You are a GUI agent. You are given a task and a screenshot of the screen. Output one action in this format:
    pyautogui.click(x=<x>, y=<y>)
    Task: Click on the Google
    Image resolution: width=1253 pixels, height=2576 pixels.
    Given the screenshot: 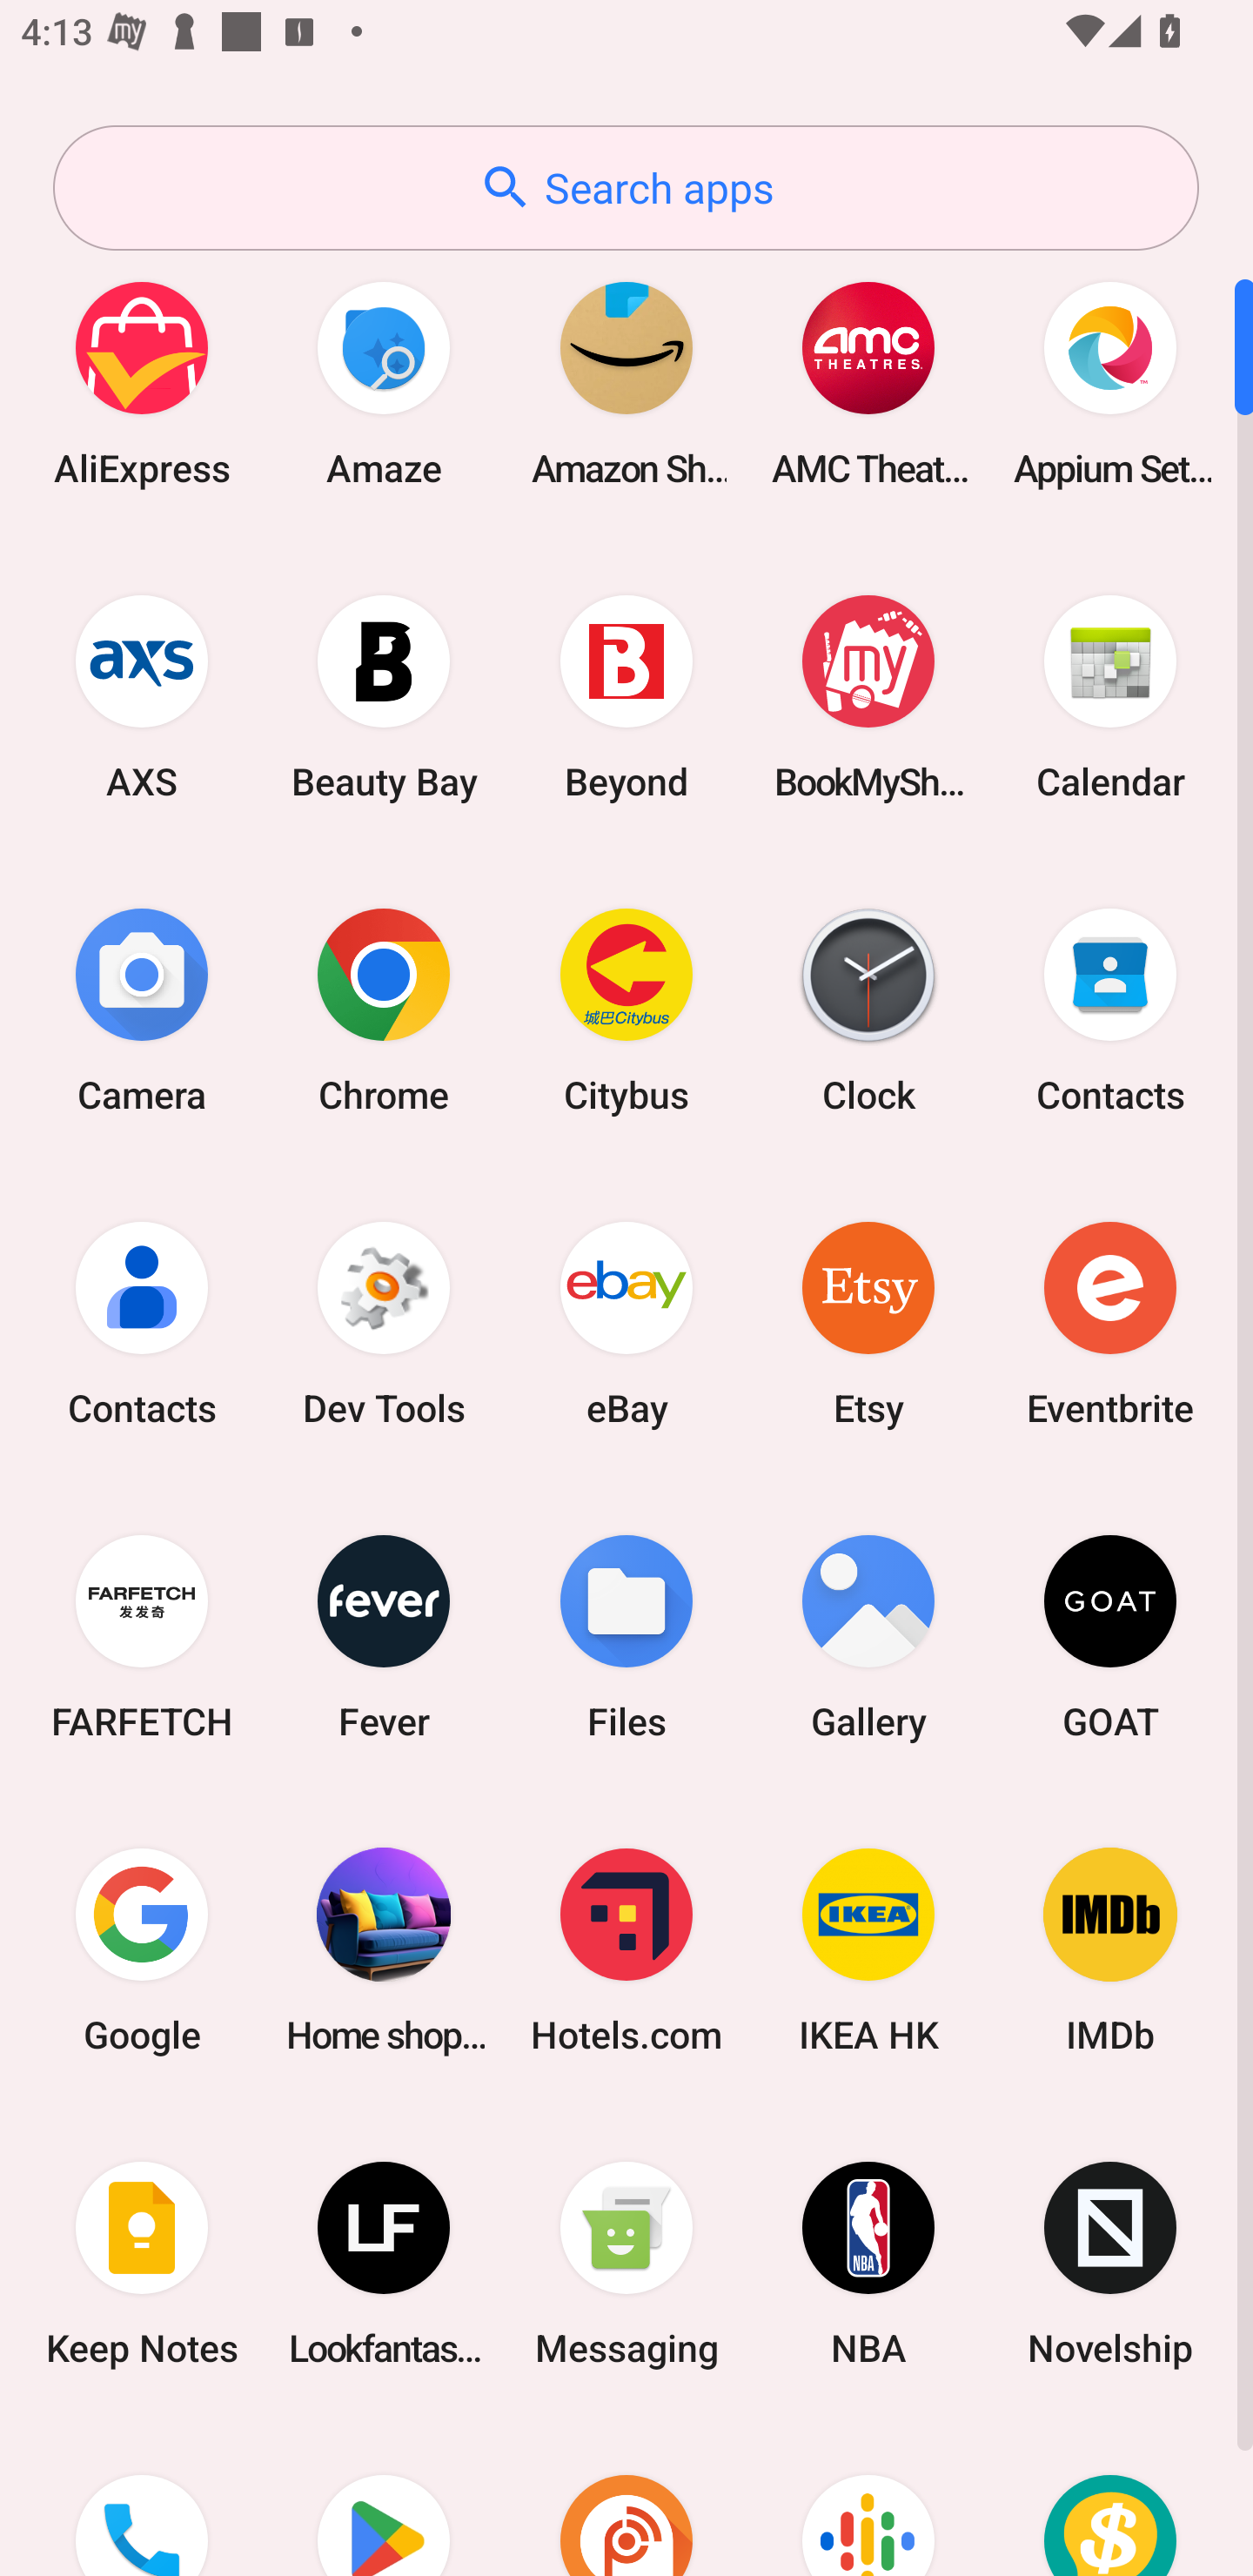 What is the action you would take?
    pyautogui.click(x=142, y=1949)
    